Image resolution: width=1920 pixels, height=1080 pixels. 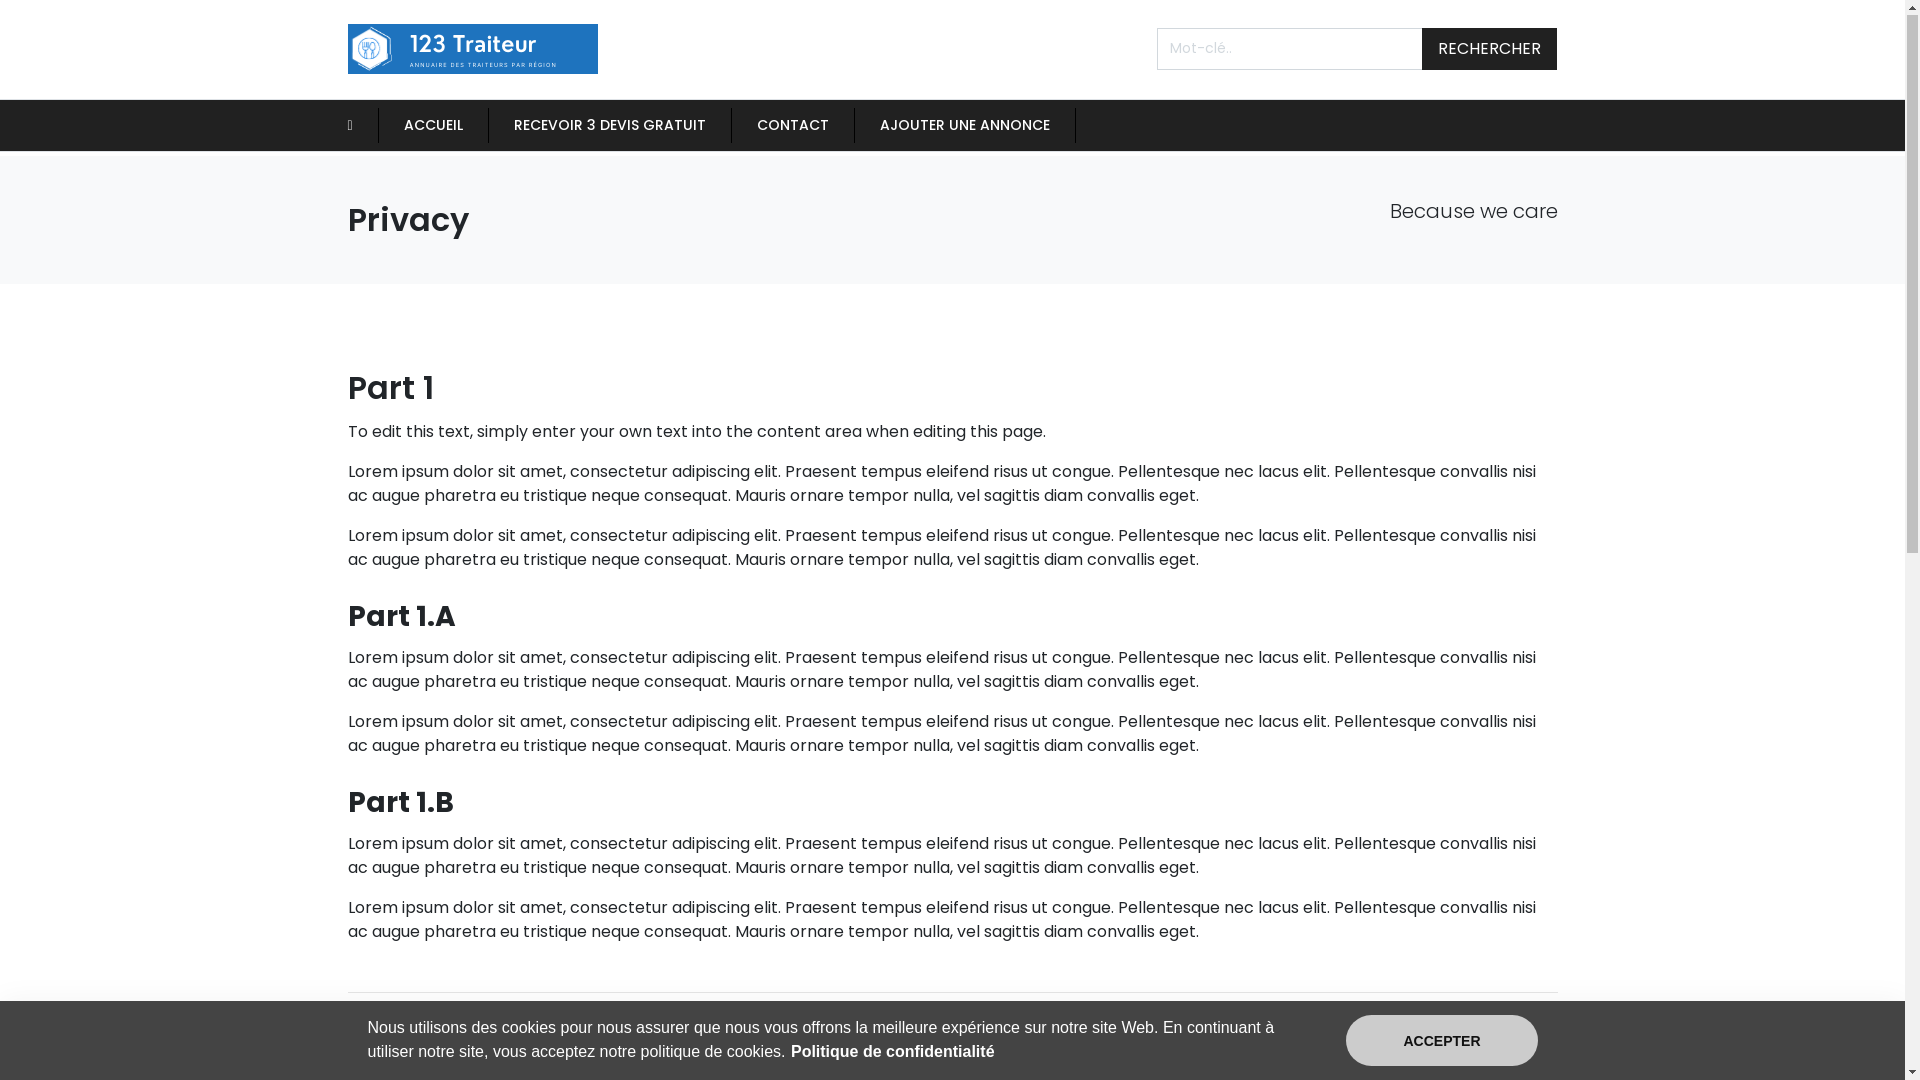 What do you see at coordinates (793, 126) in the screenshot?
I see `CONTACT` at bounding box center [793, 126].